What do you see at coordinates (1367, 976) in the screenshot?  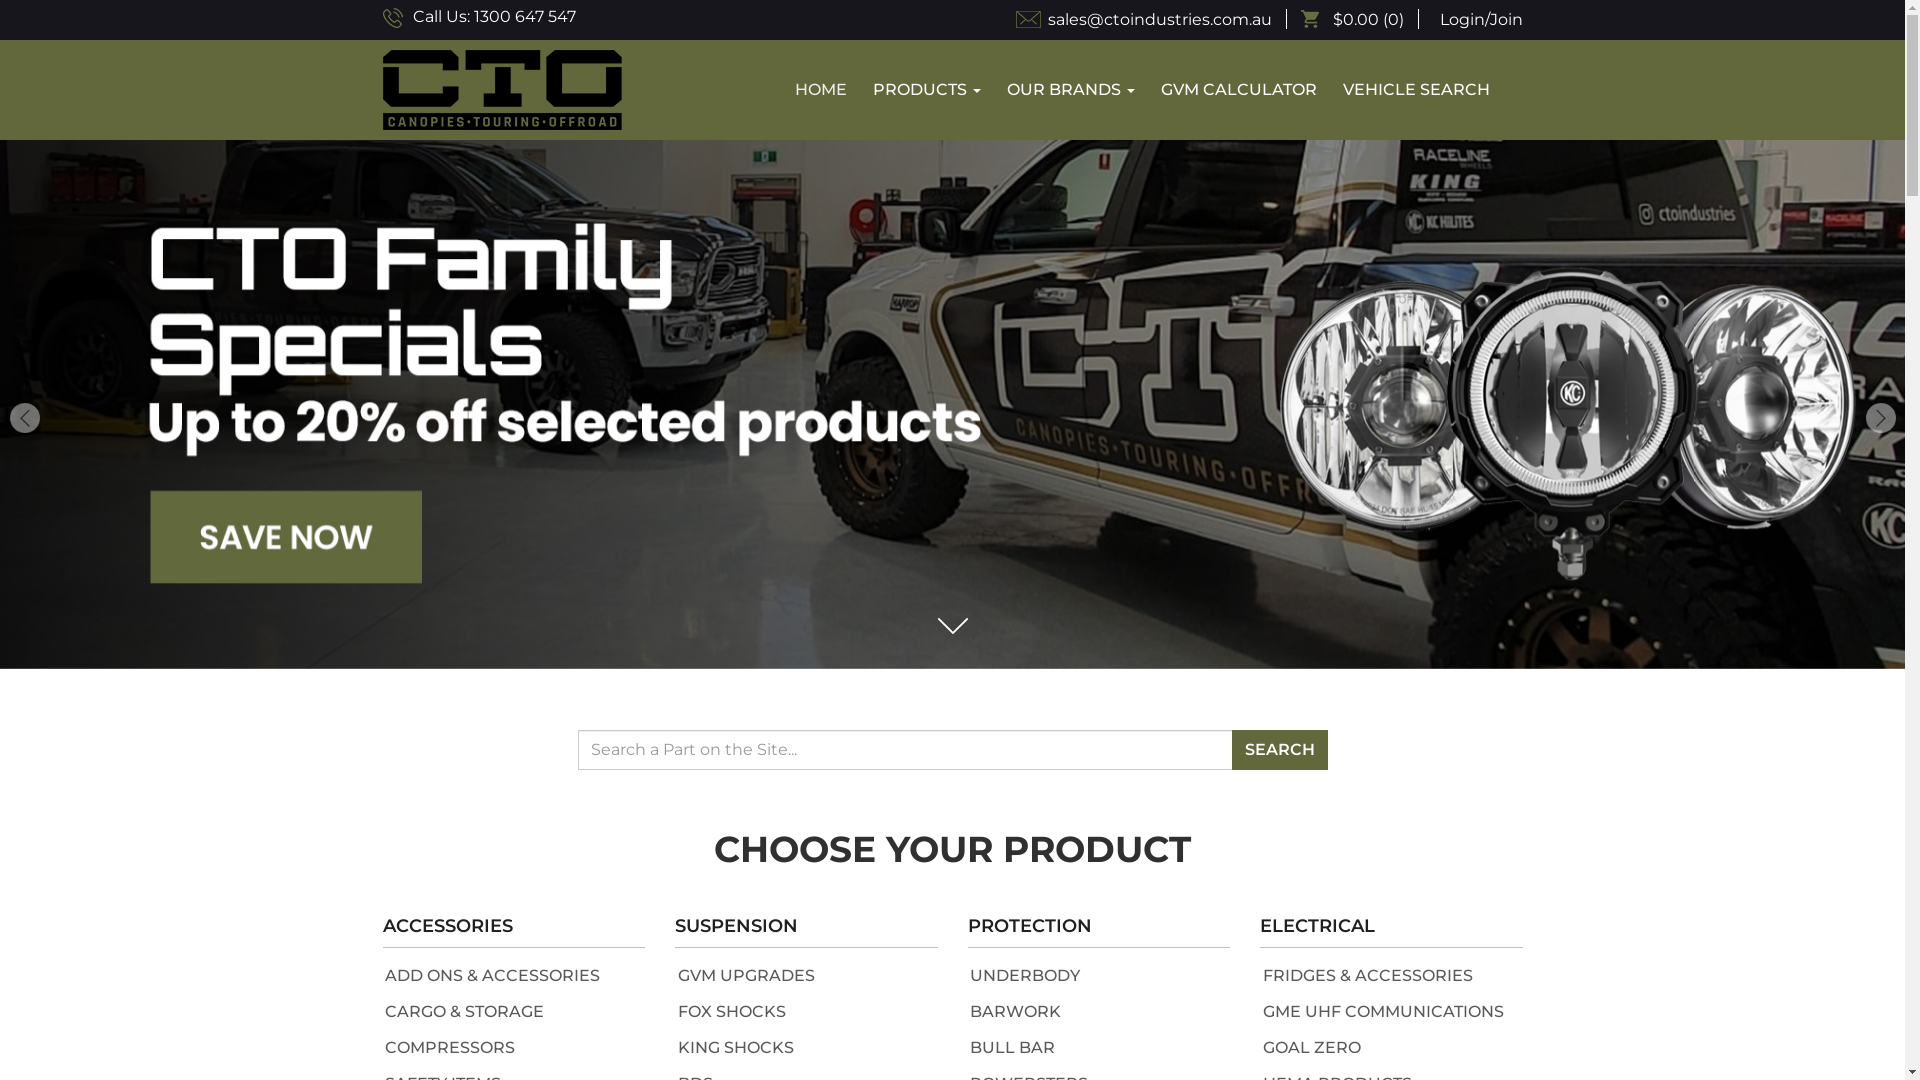 I see `FRIDGES & ACCESSORIES` at bounding box center [1367, 976].